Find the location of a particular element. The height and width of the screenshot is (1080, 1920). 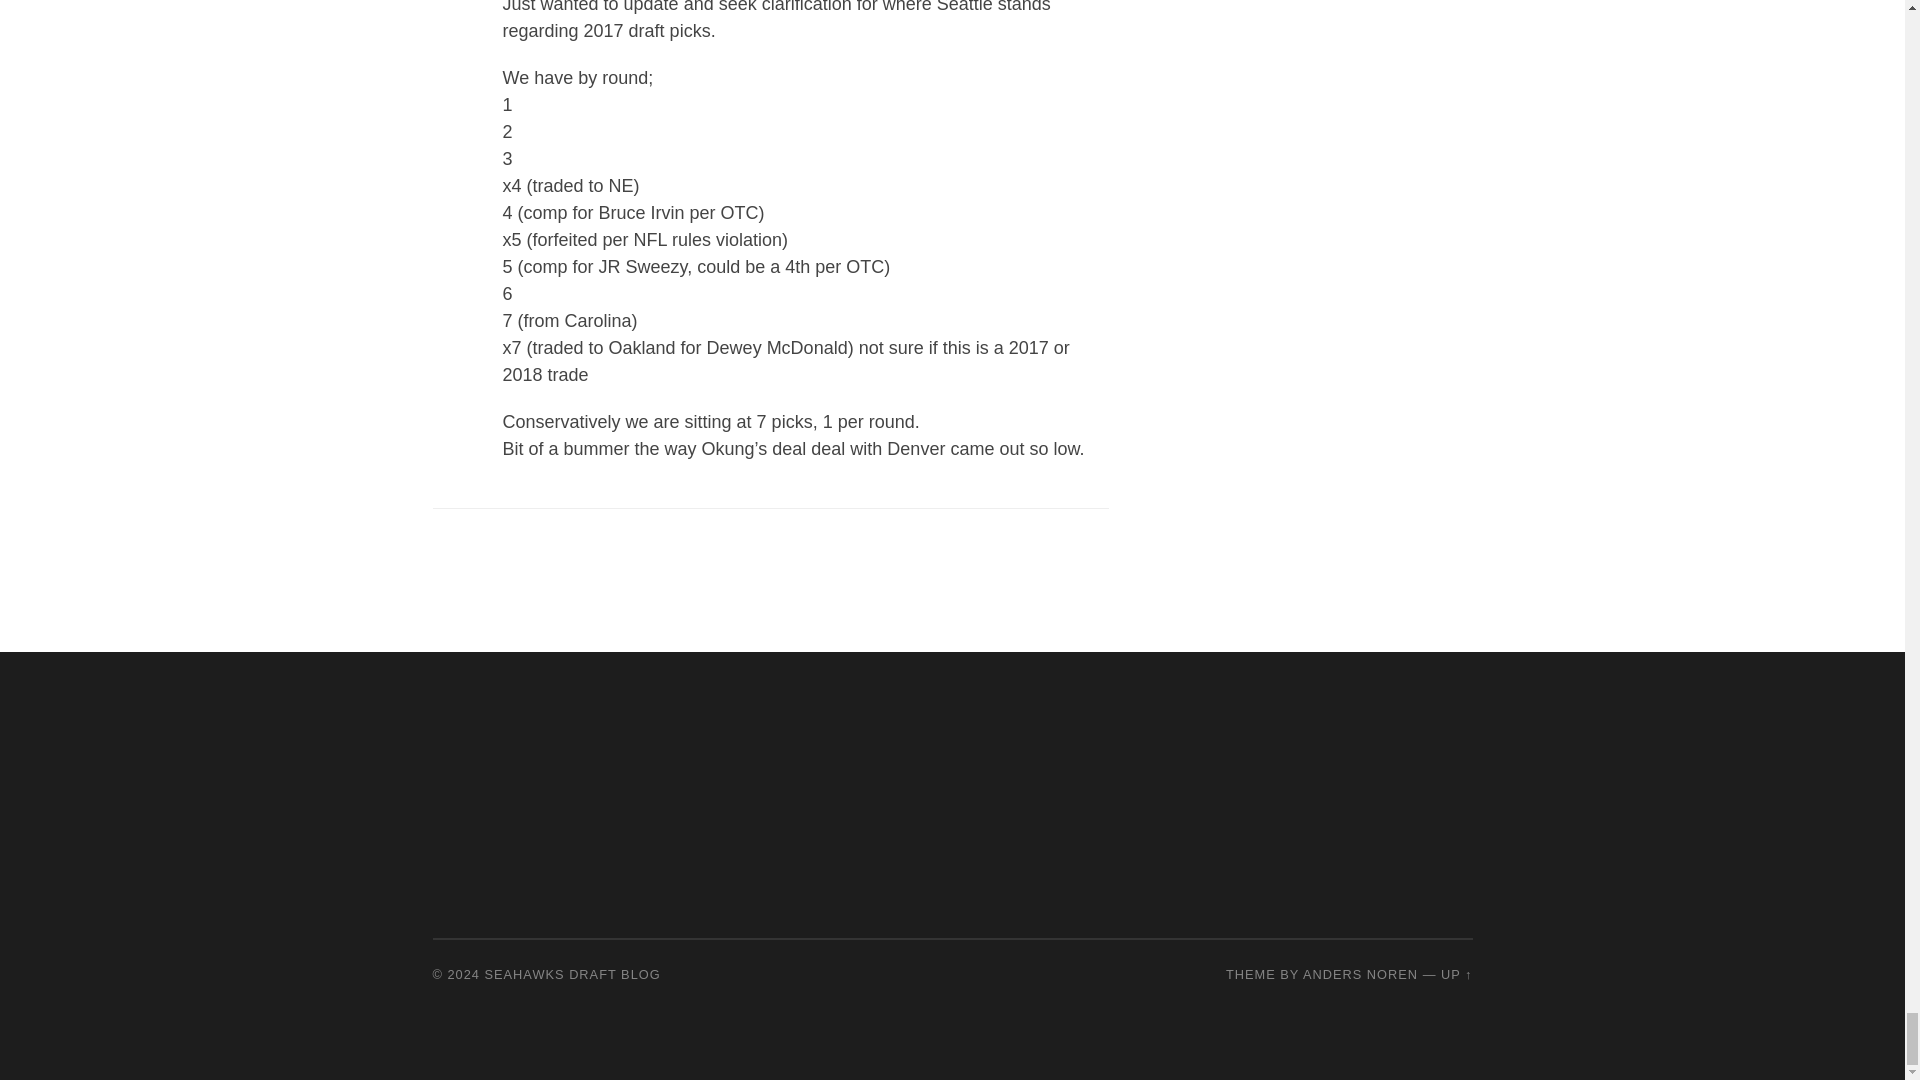

ANDERS NOREN is located at coordinates (1360, 974).